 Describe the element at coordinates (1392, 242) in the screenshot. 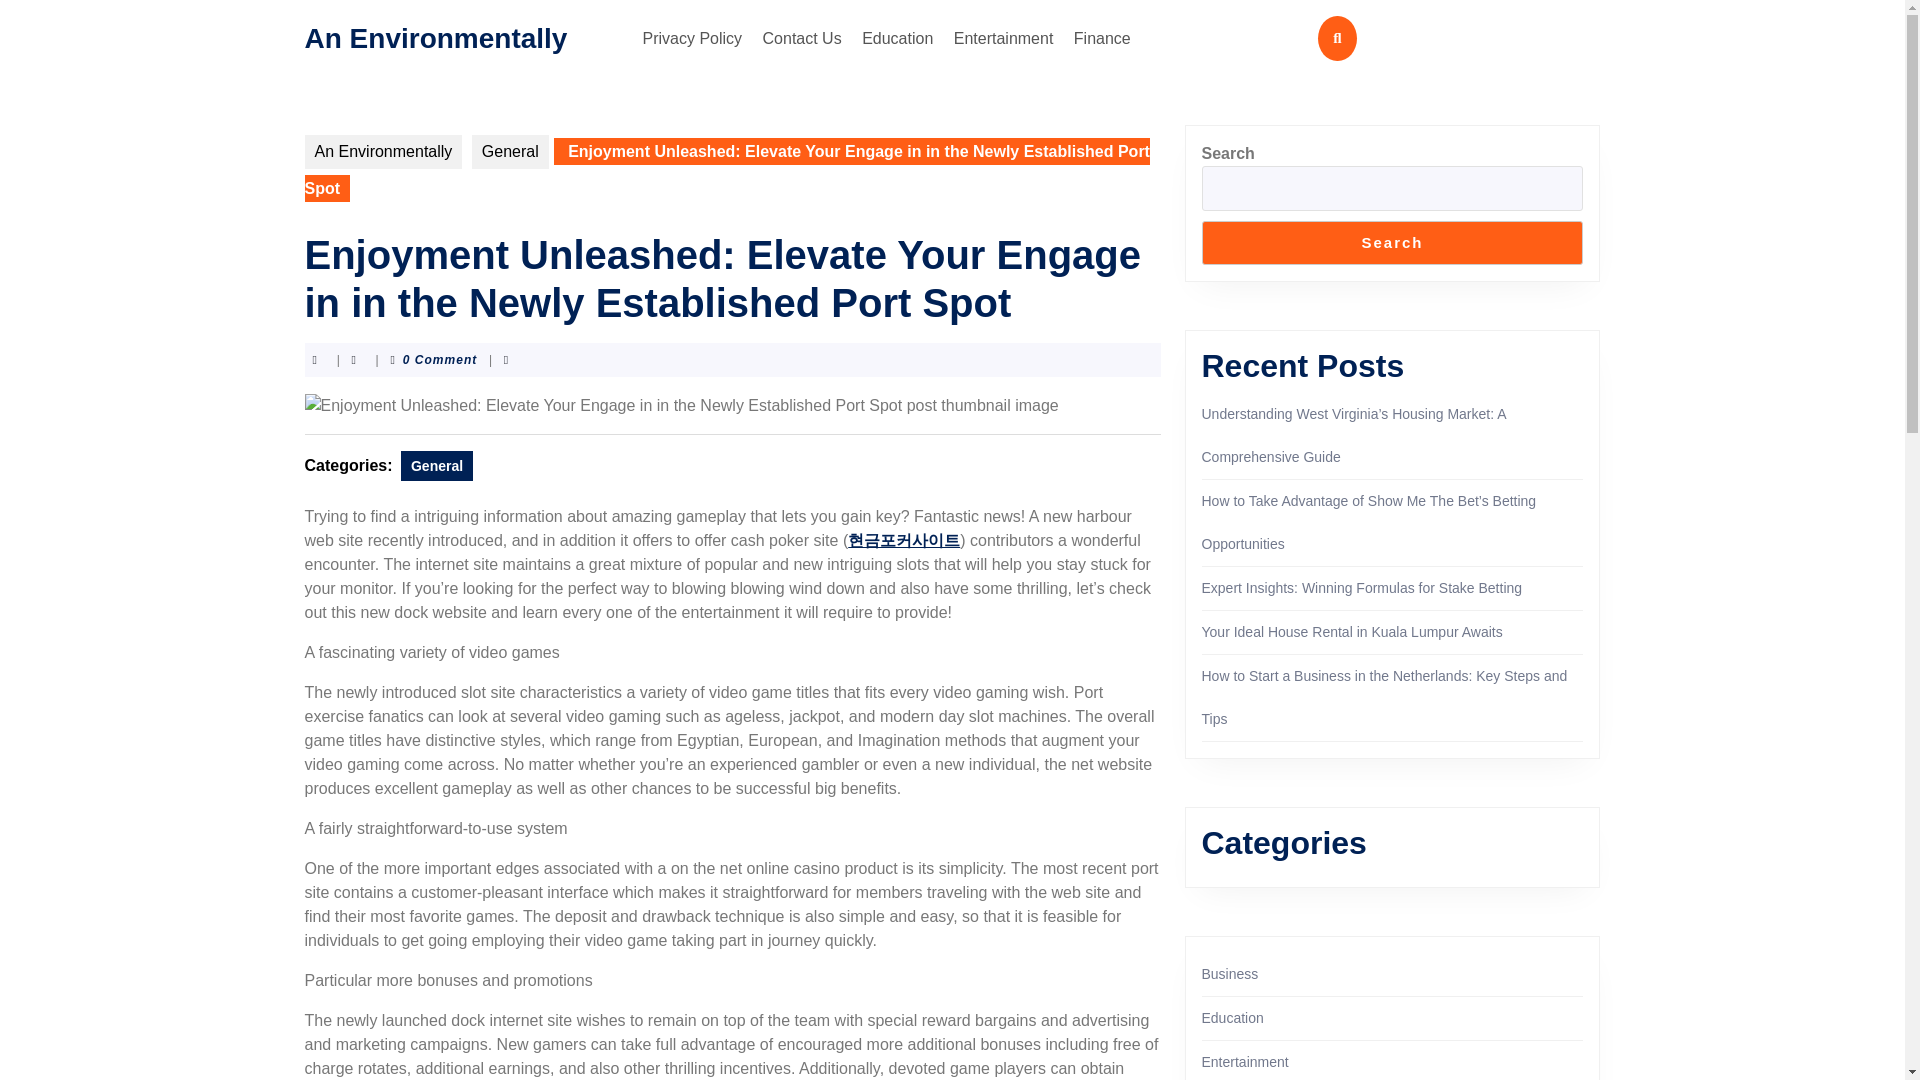

I see `Search` at that location.